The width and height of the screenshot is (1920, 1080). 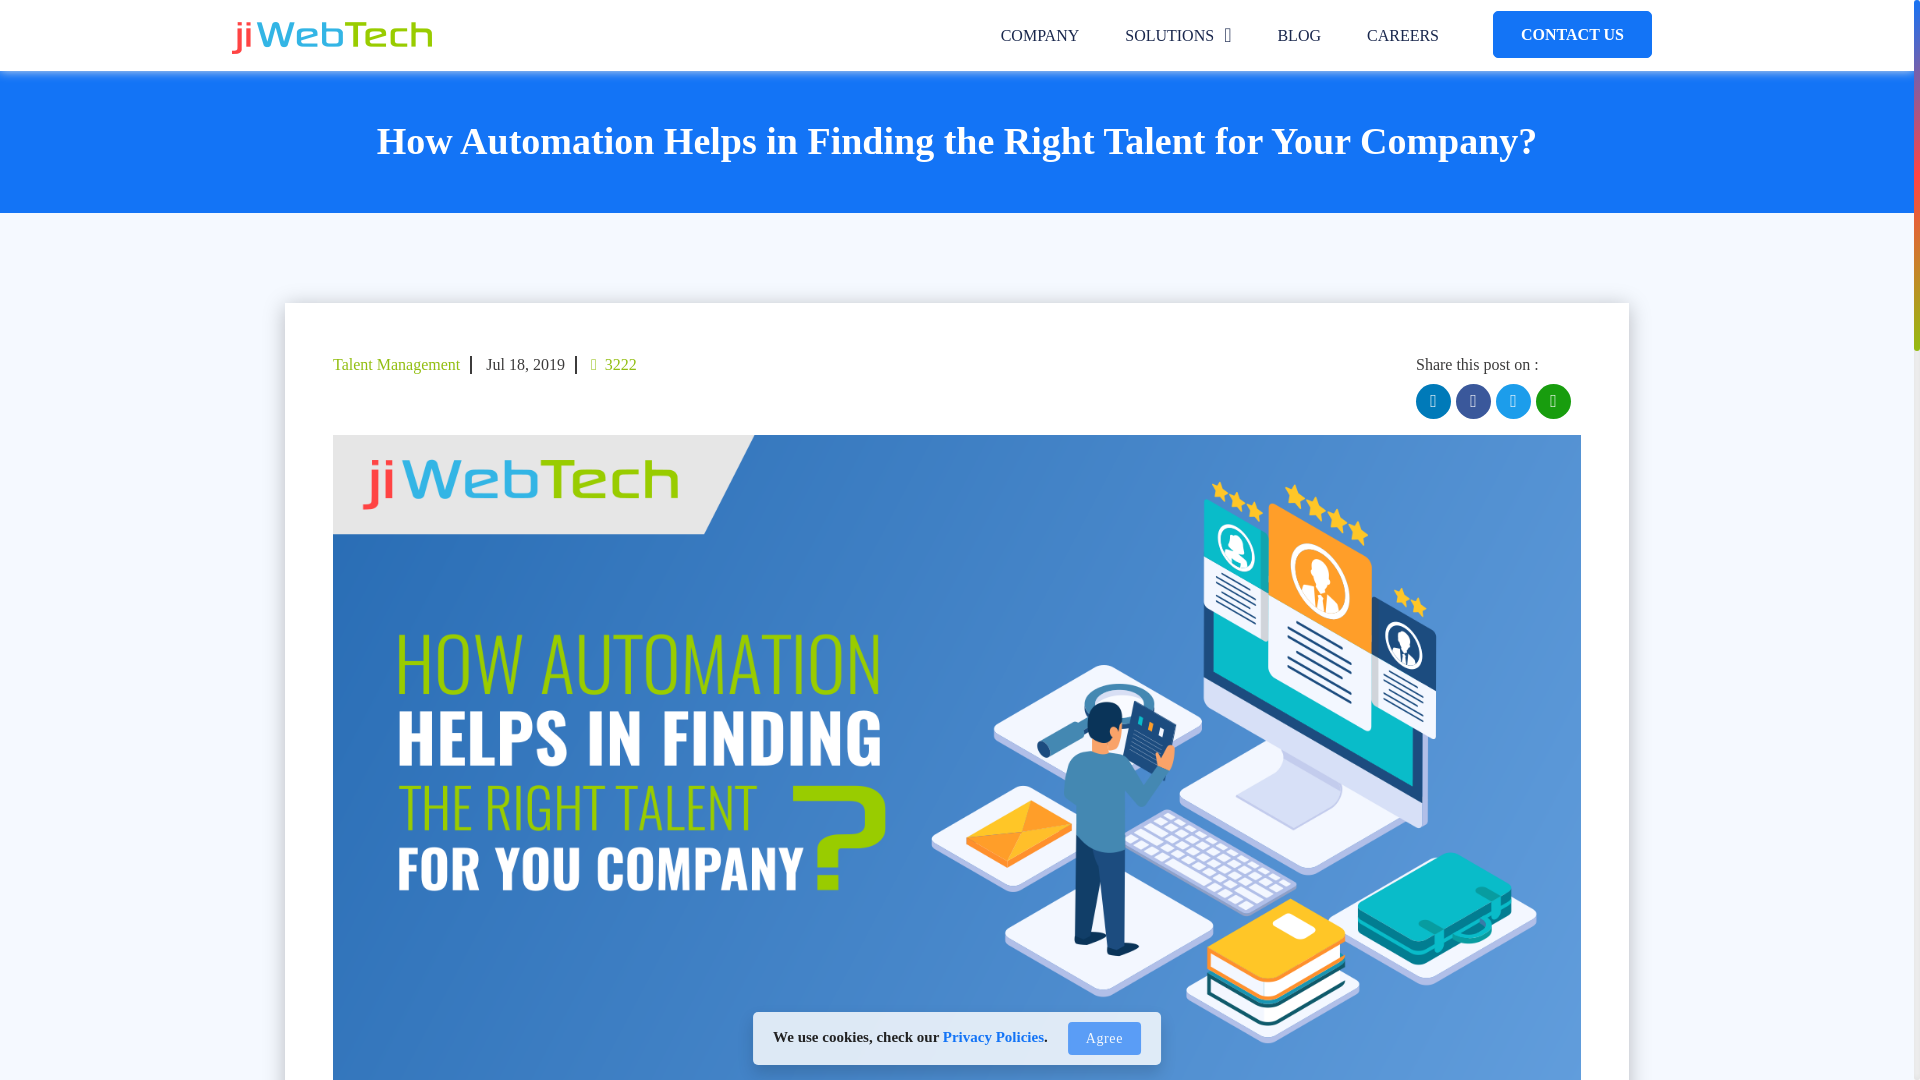 I want to click on SOLUTIONS, so click(x=1178, y=36).